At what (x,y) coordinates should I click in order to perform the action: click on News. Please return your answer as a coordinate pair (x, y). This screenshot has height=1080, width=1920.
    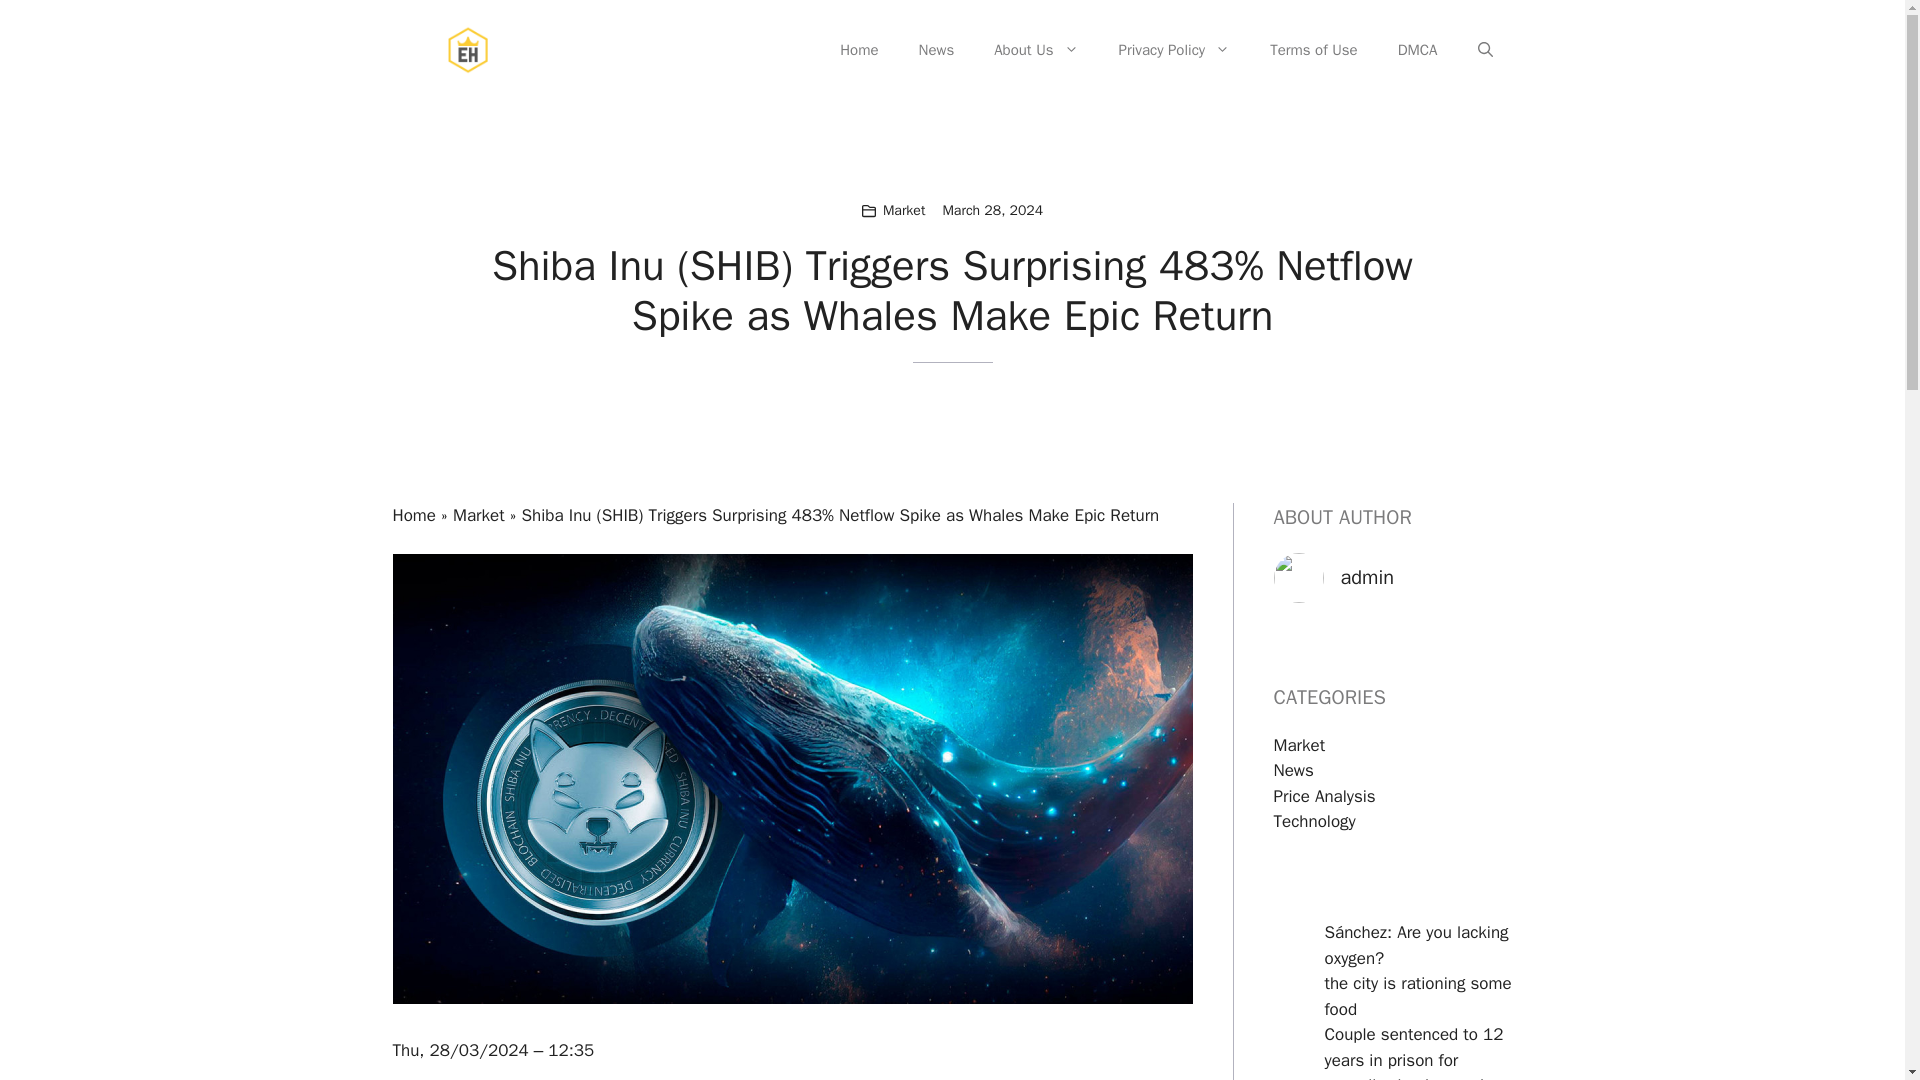
    Looking at the image, I should click on (1294, 770).